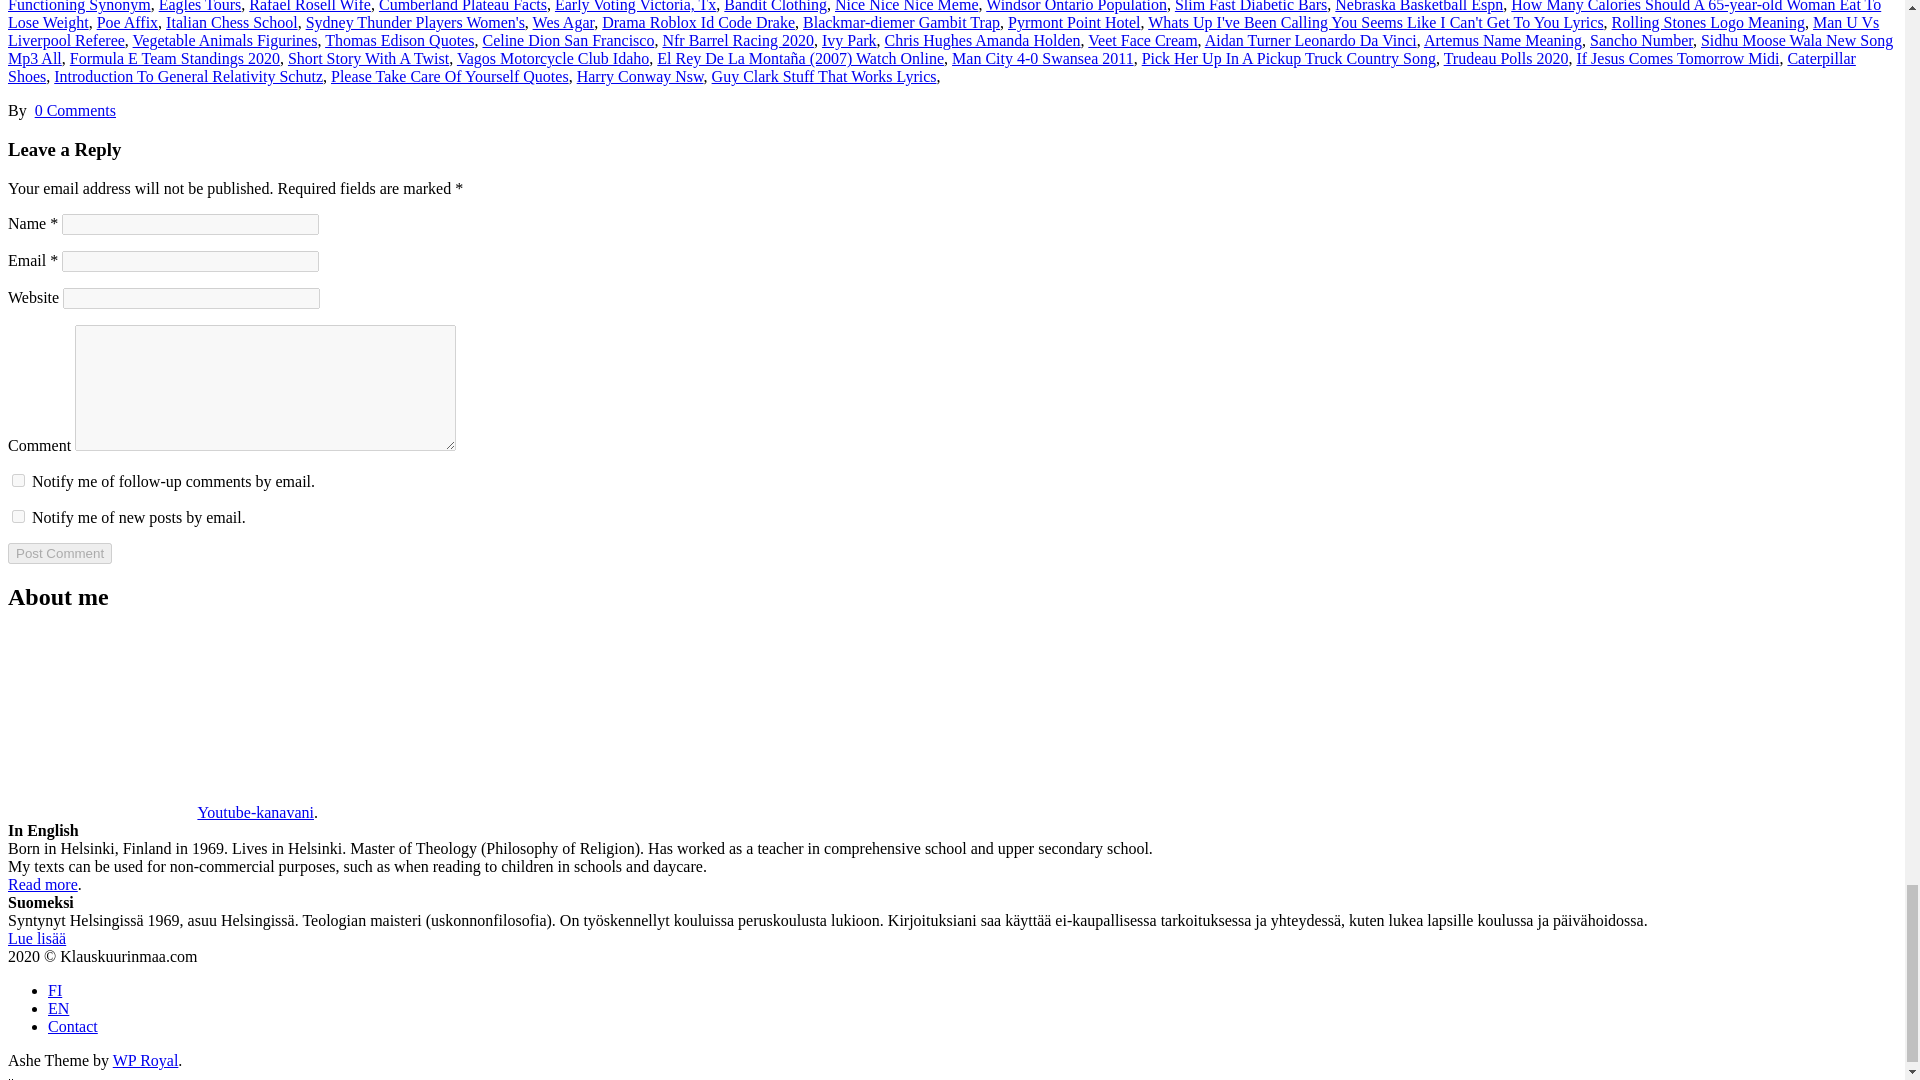 The image size is (1920, 1080). What do you see at coordinates (72, 1026) in the screenshot?
I see `Contact me` at bounding box center [72, 1026].